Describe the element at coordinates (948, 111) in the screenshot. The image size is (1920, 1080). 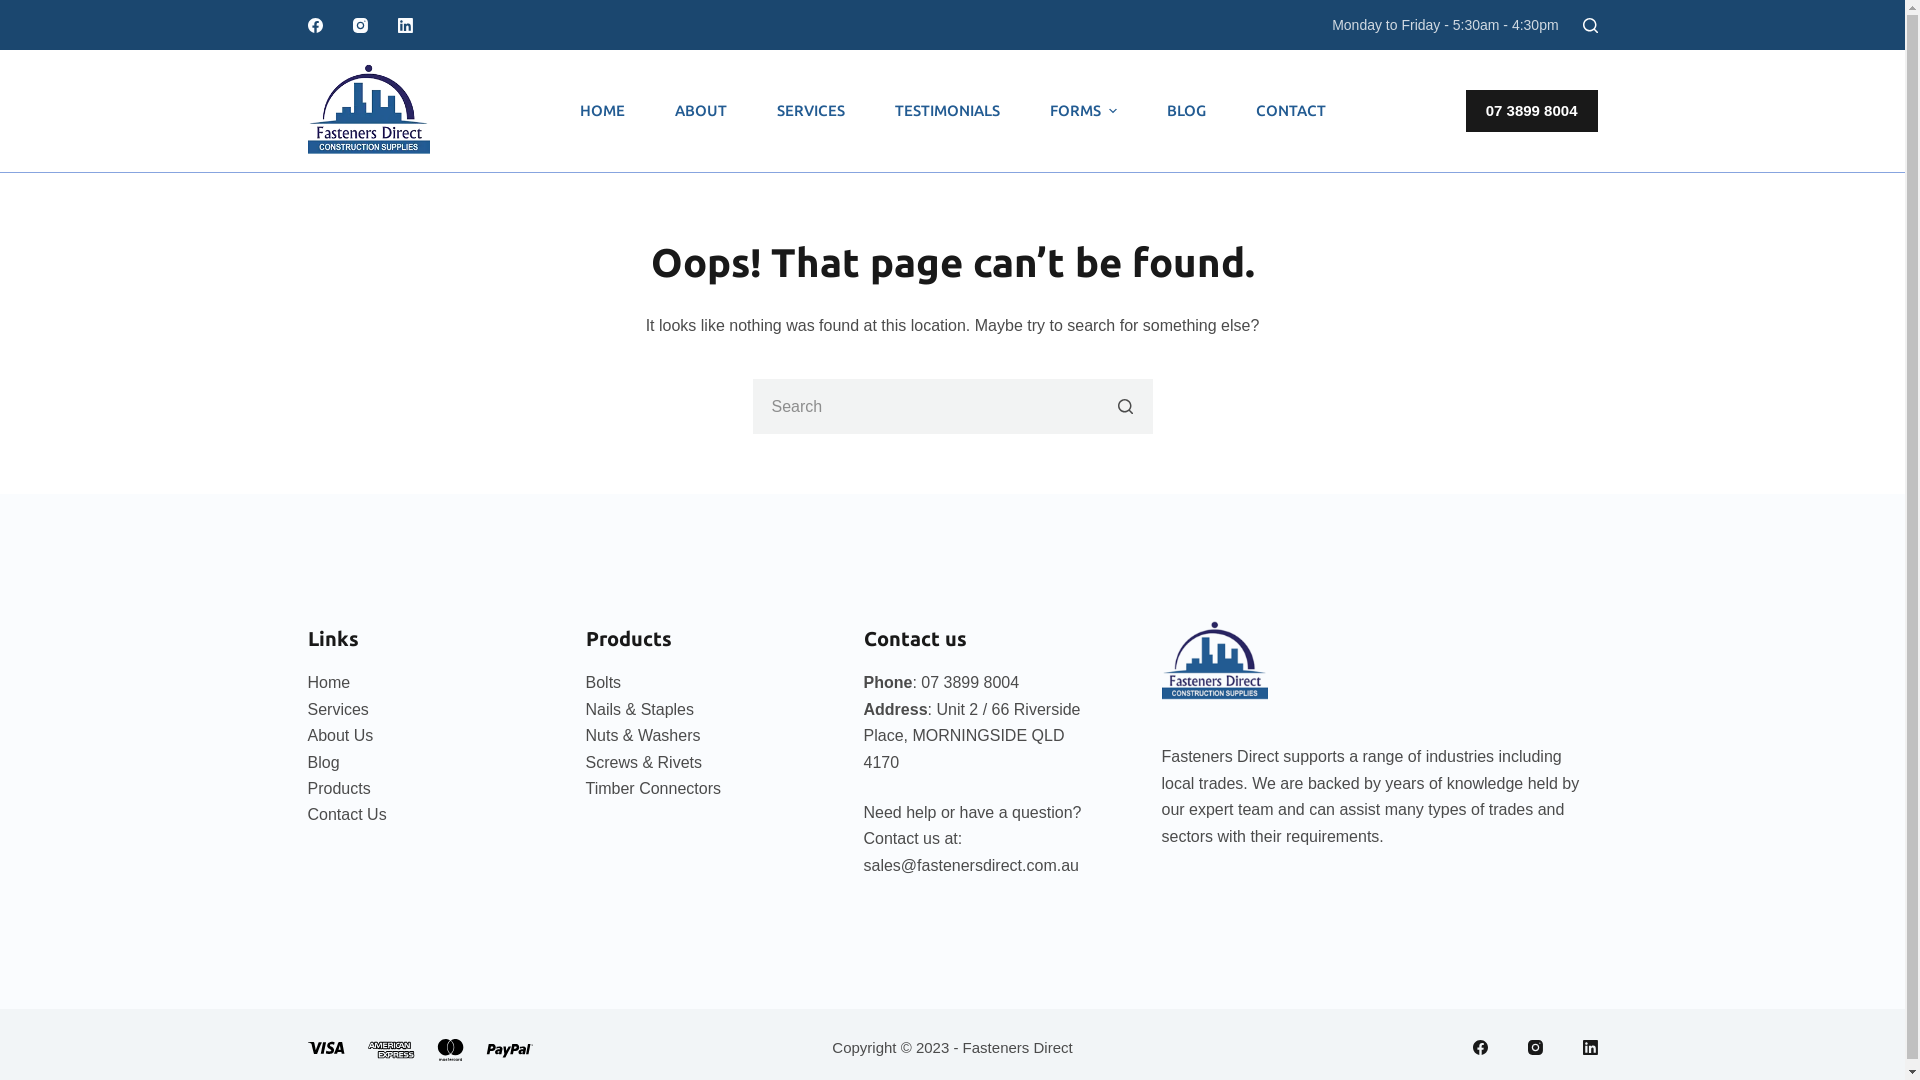
I see `TESTIMONIALS` at that location.